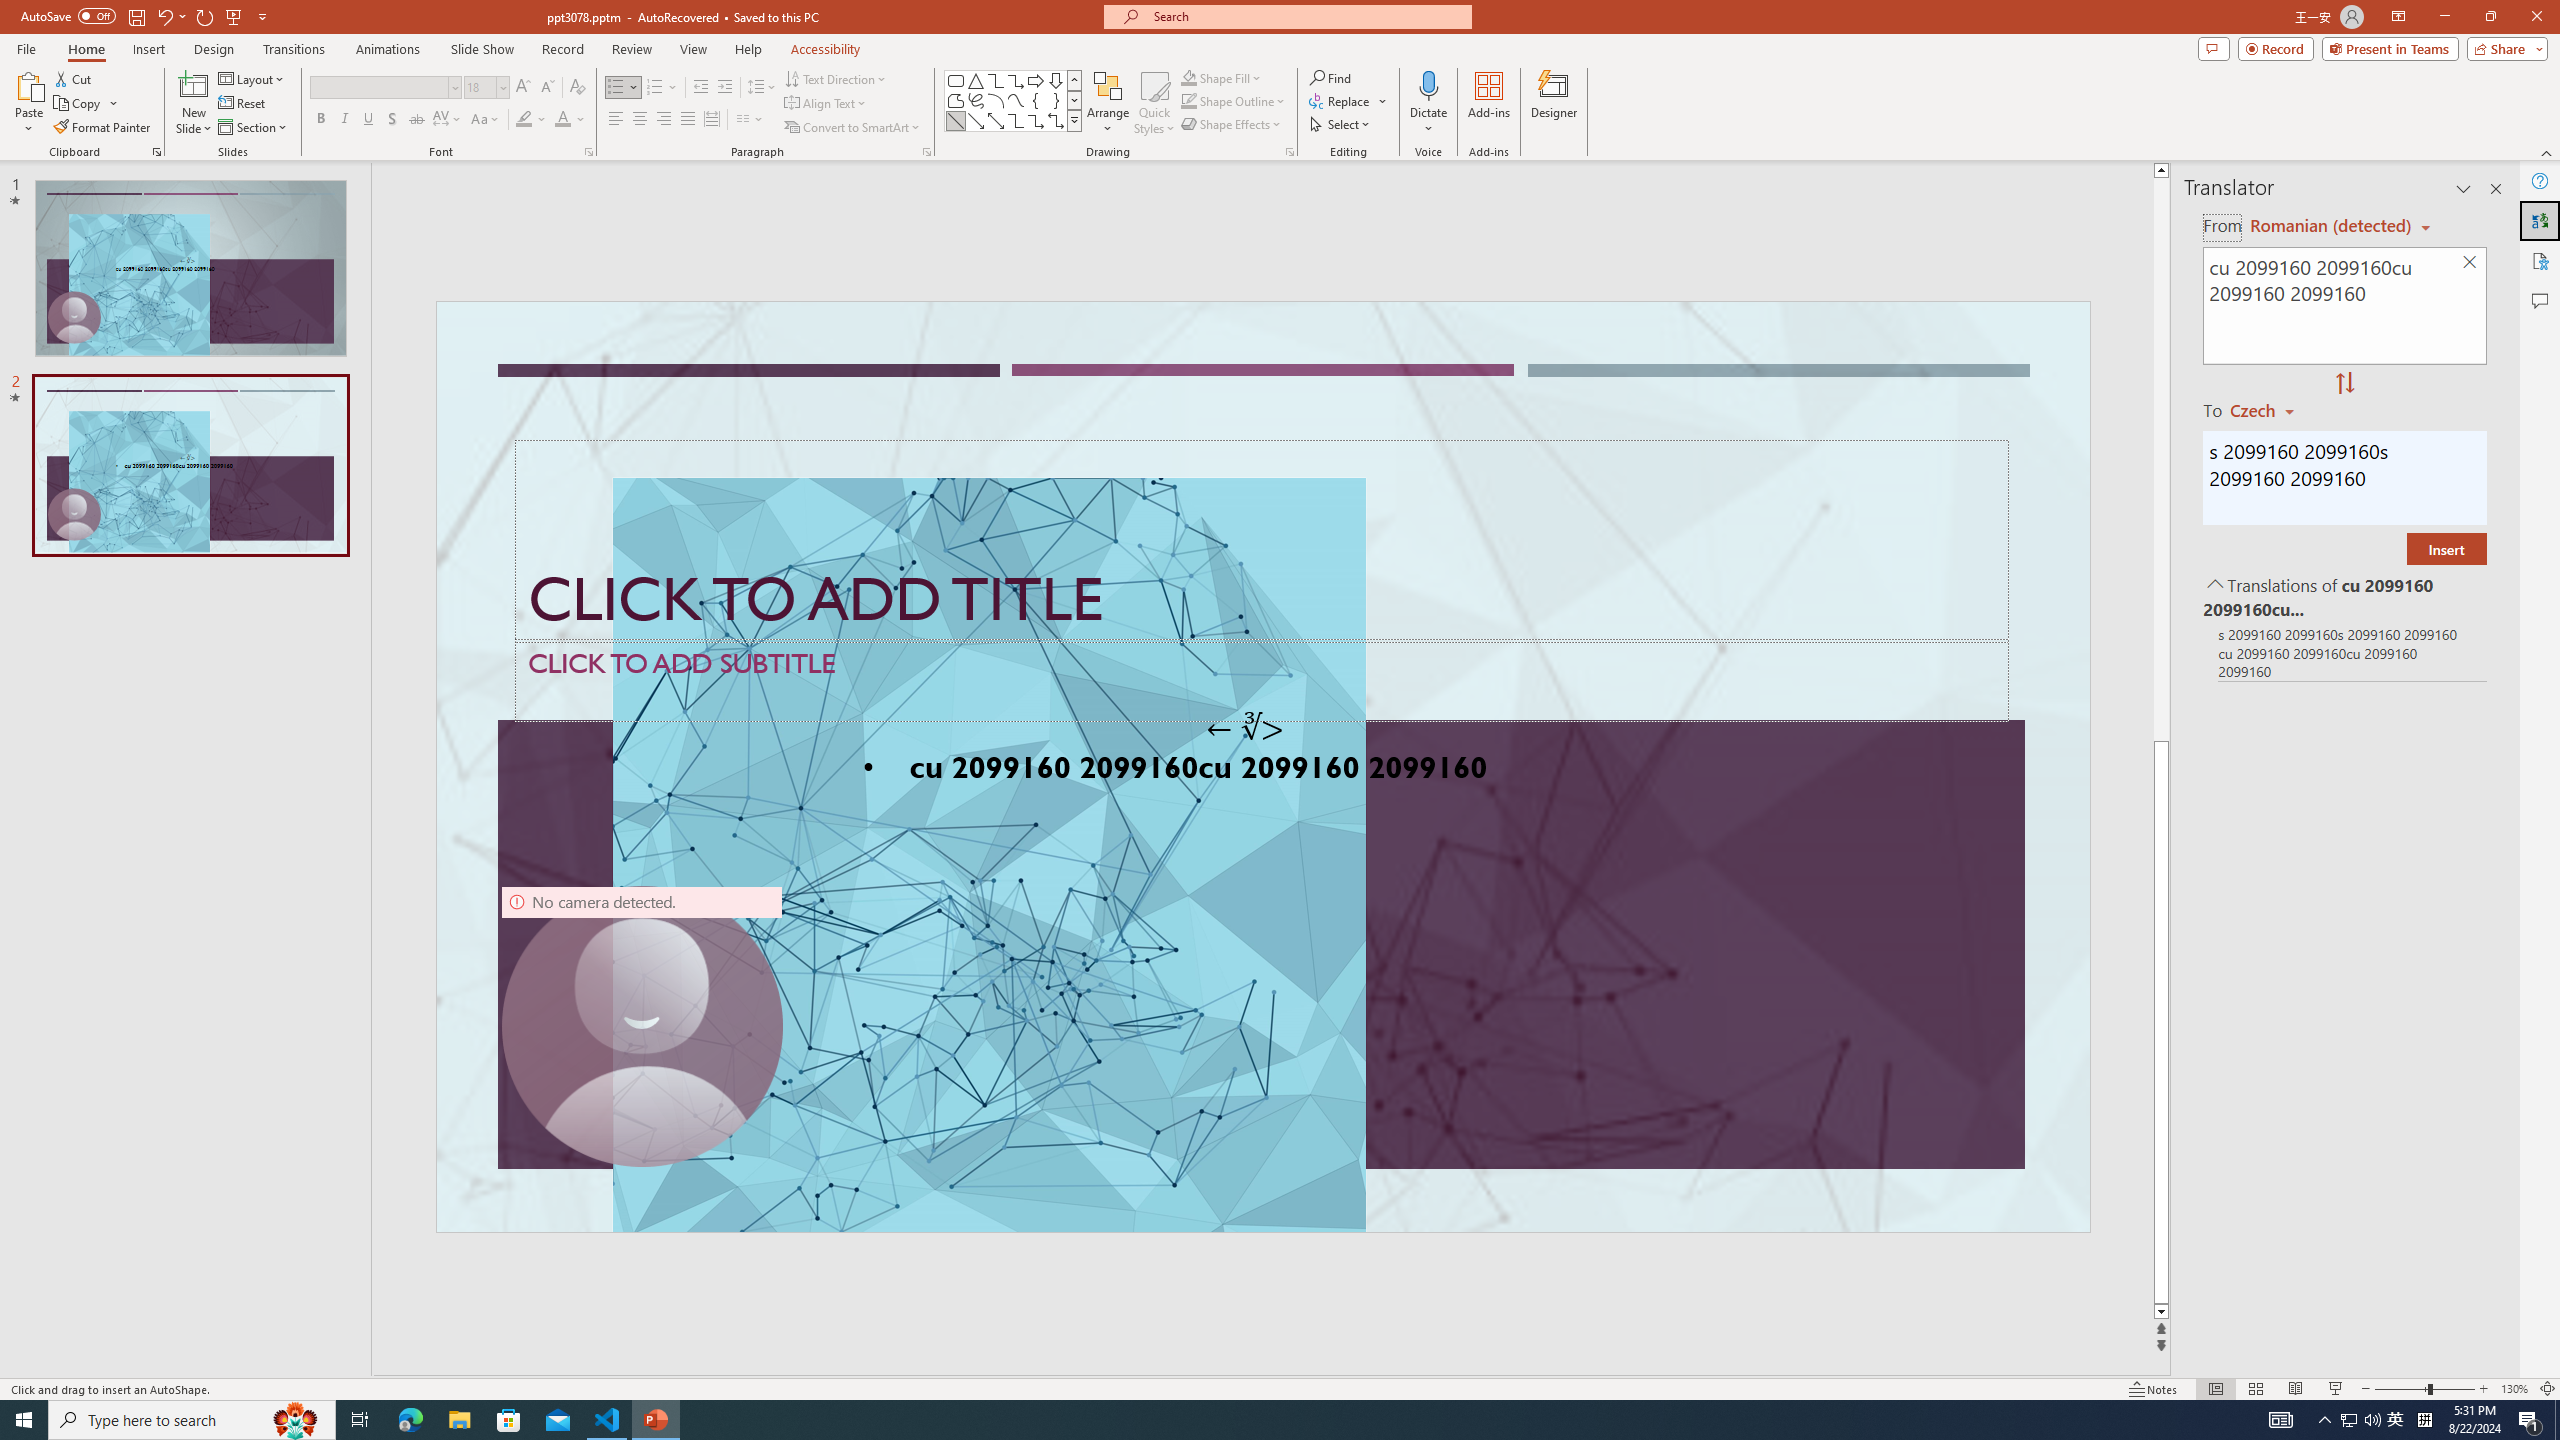 The width and height of the screenshot is (2560, 1440). Describe the element at coordinates (2344, 384) in the screenshot. I see `Swap "from" and "to" languages.` at that location.